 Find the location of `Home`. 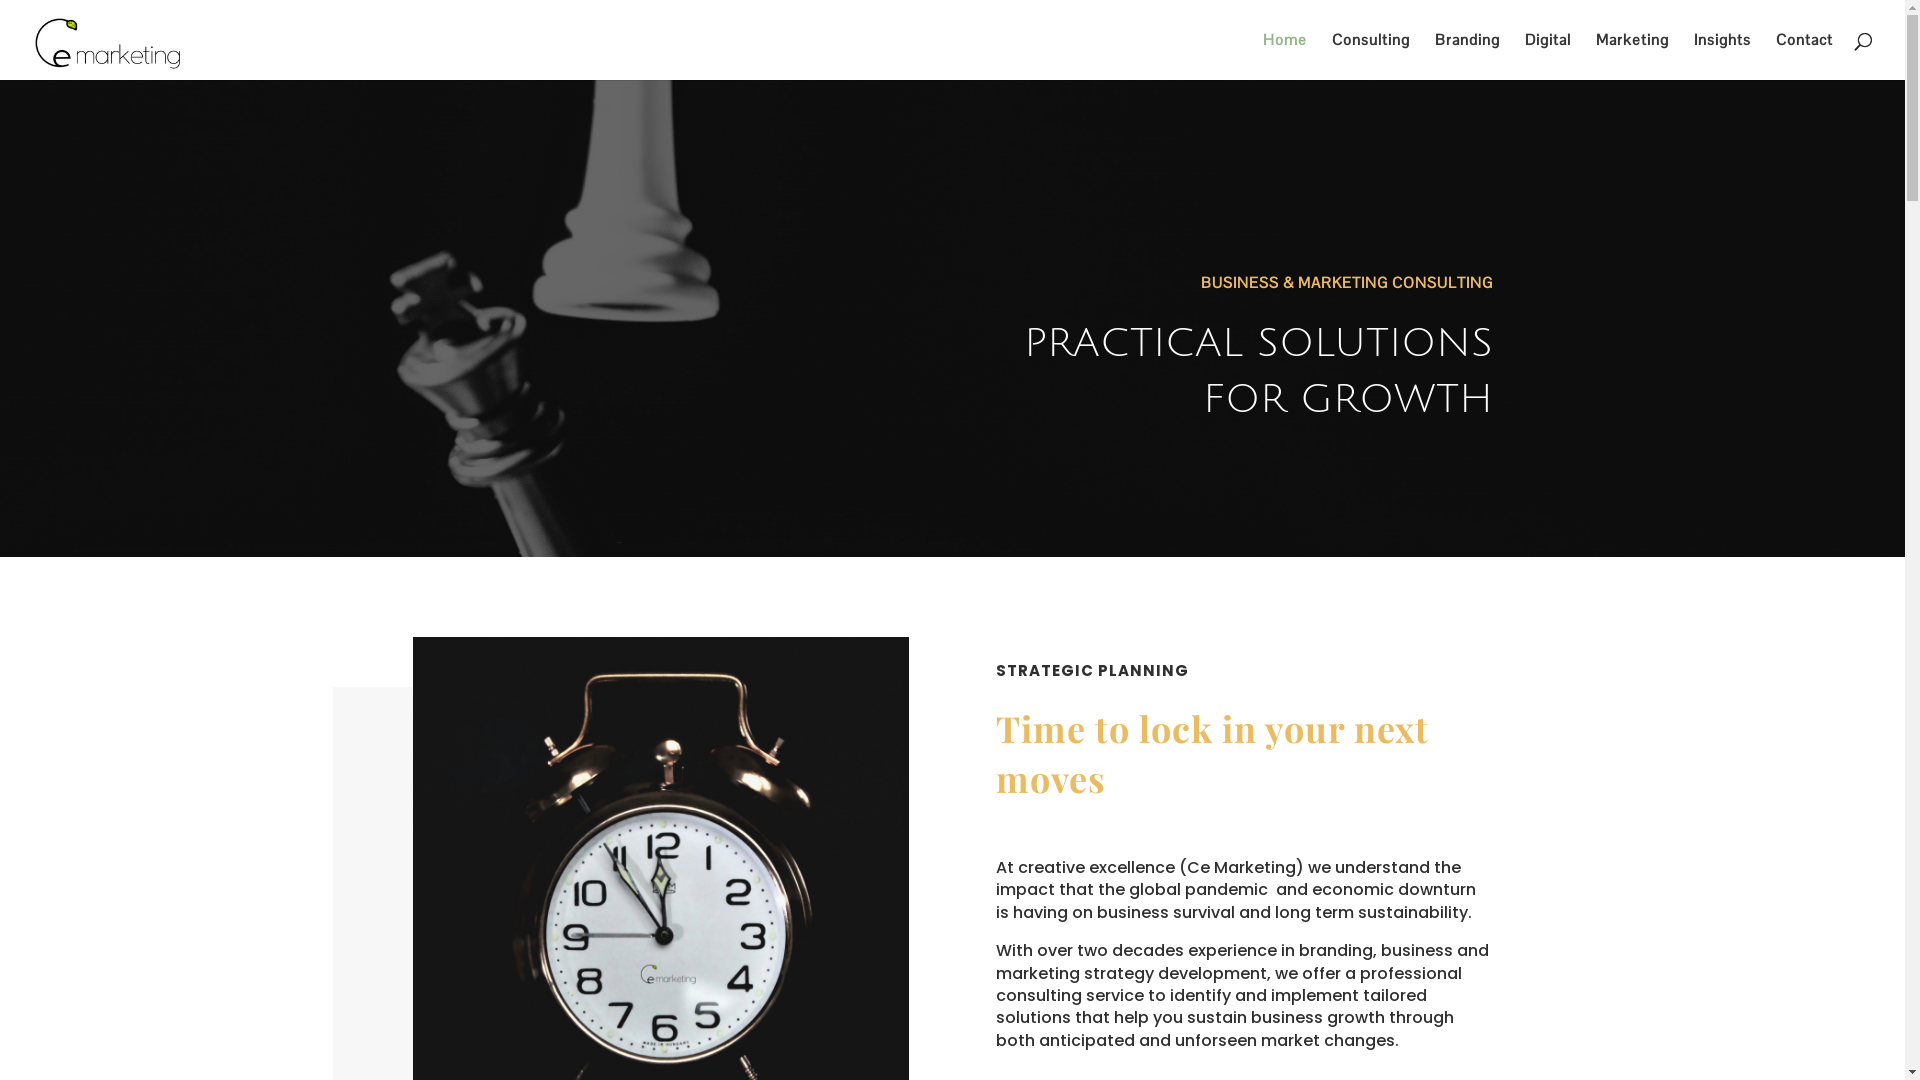

Home is located at coordinates (1285, 56).